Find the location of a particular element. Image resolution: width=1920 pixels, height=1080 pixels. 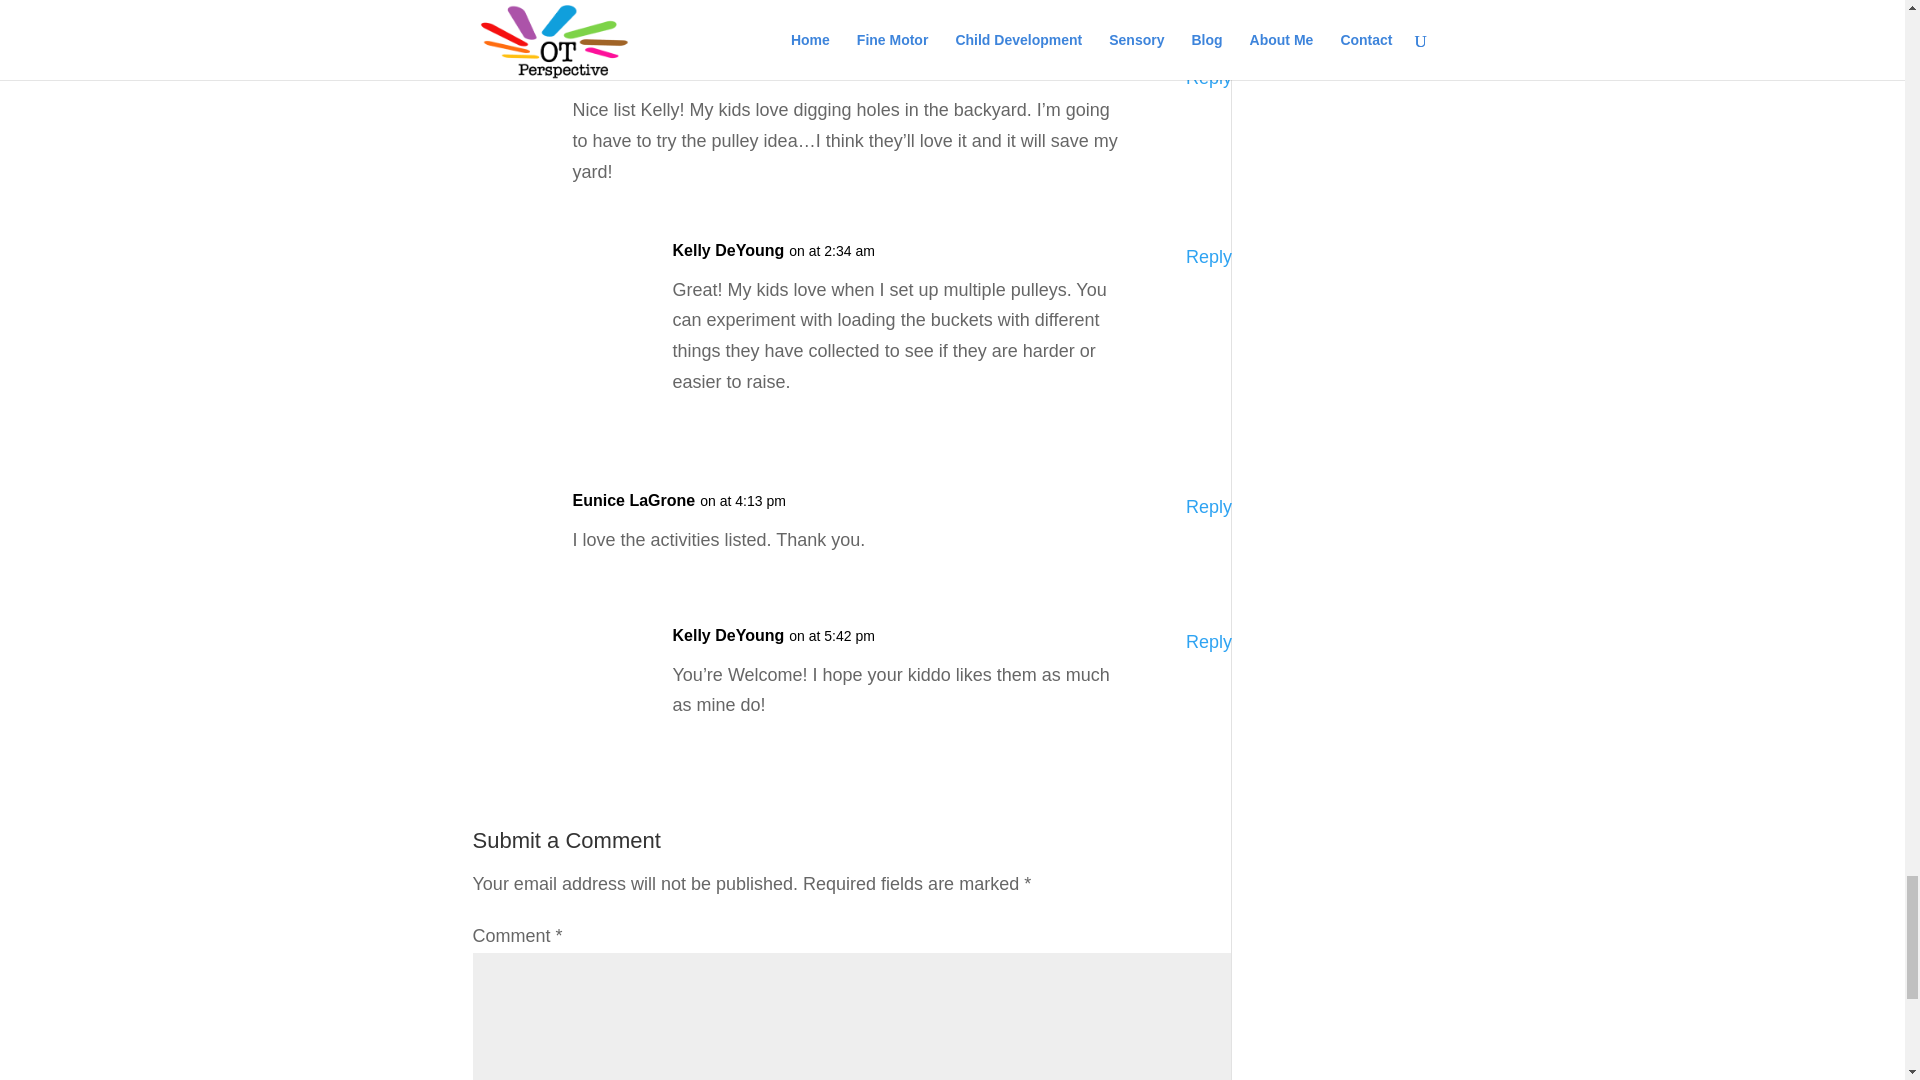

Reply is located at coordinates (1209, 78).